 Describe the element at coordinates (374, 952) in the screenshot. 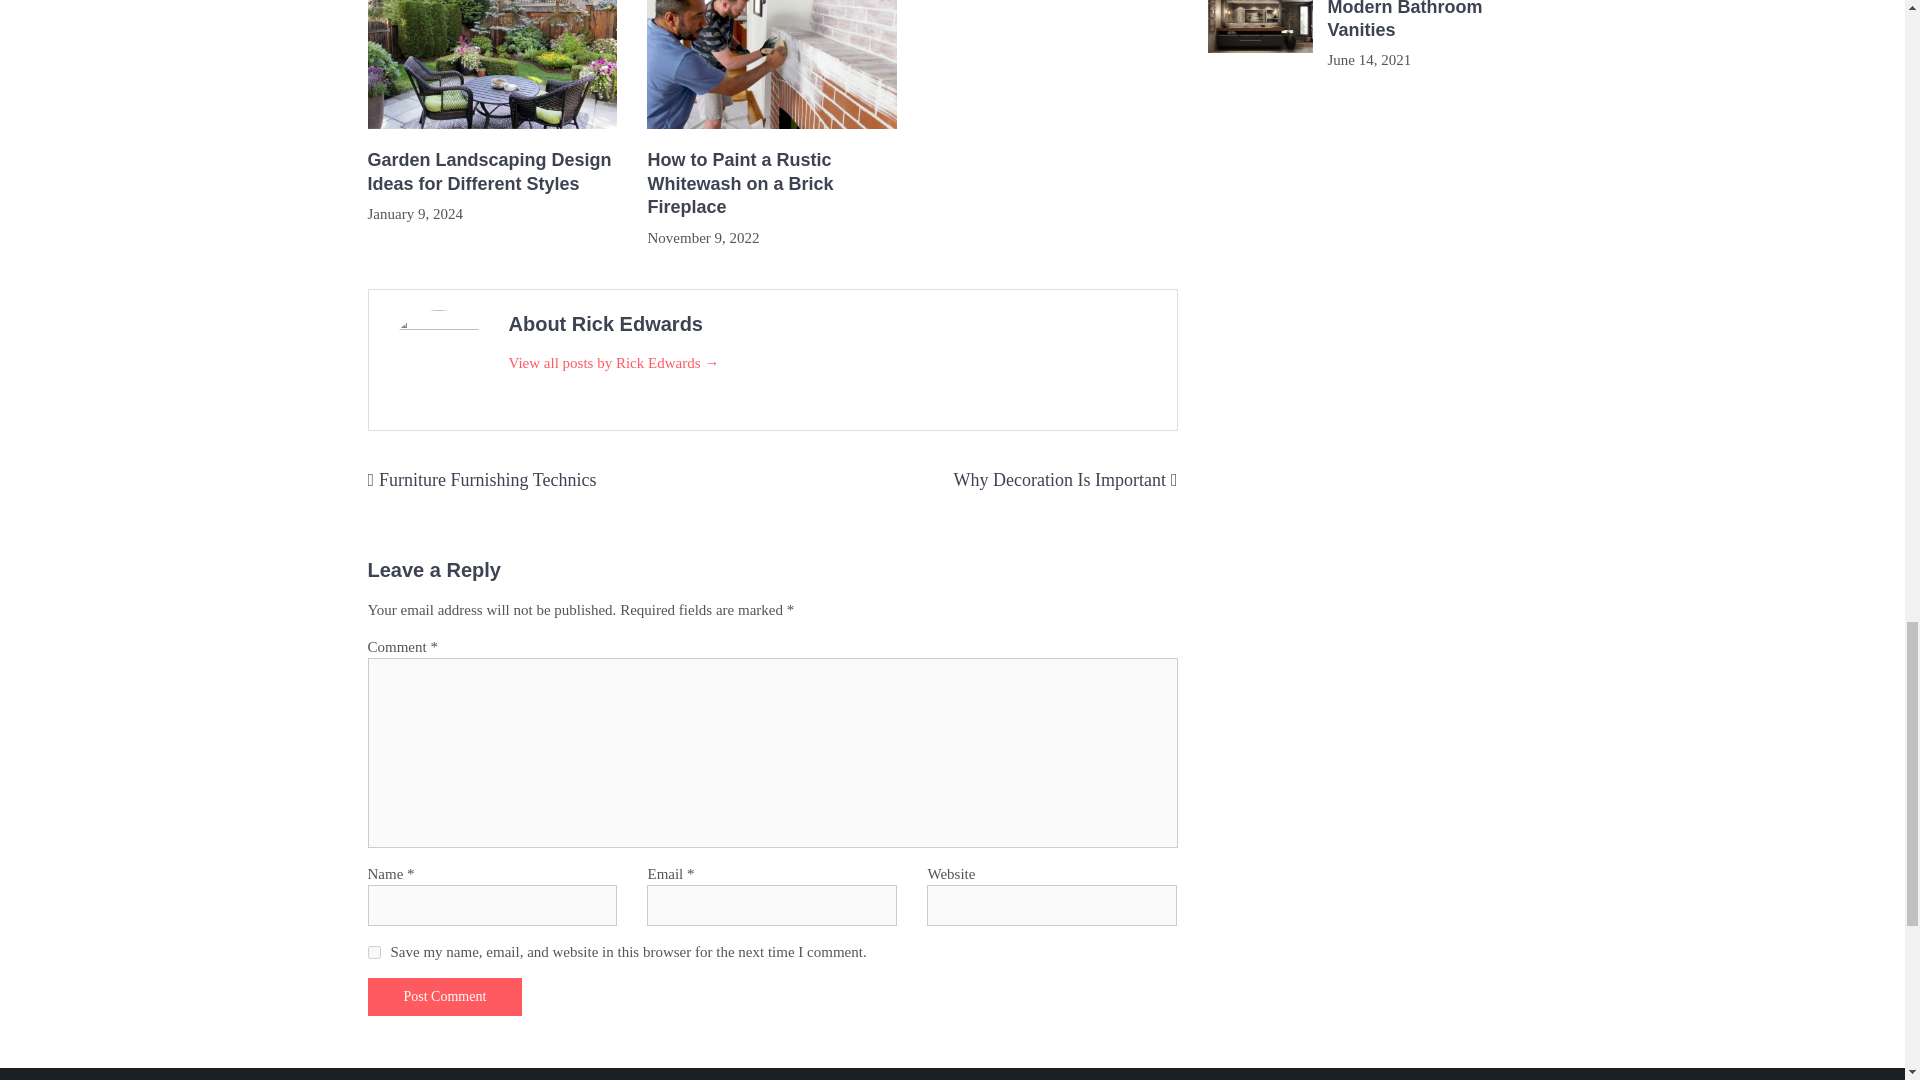

I see `yes` at that location.